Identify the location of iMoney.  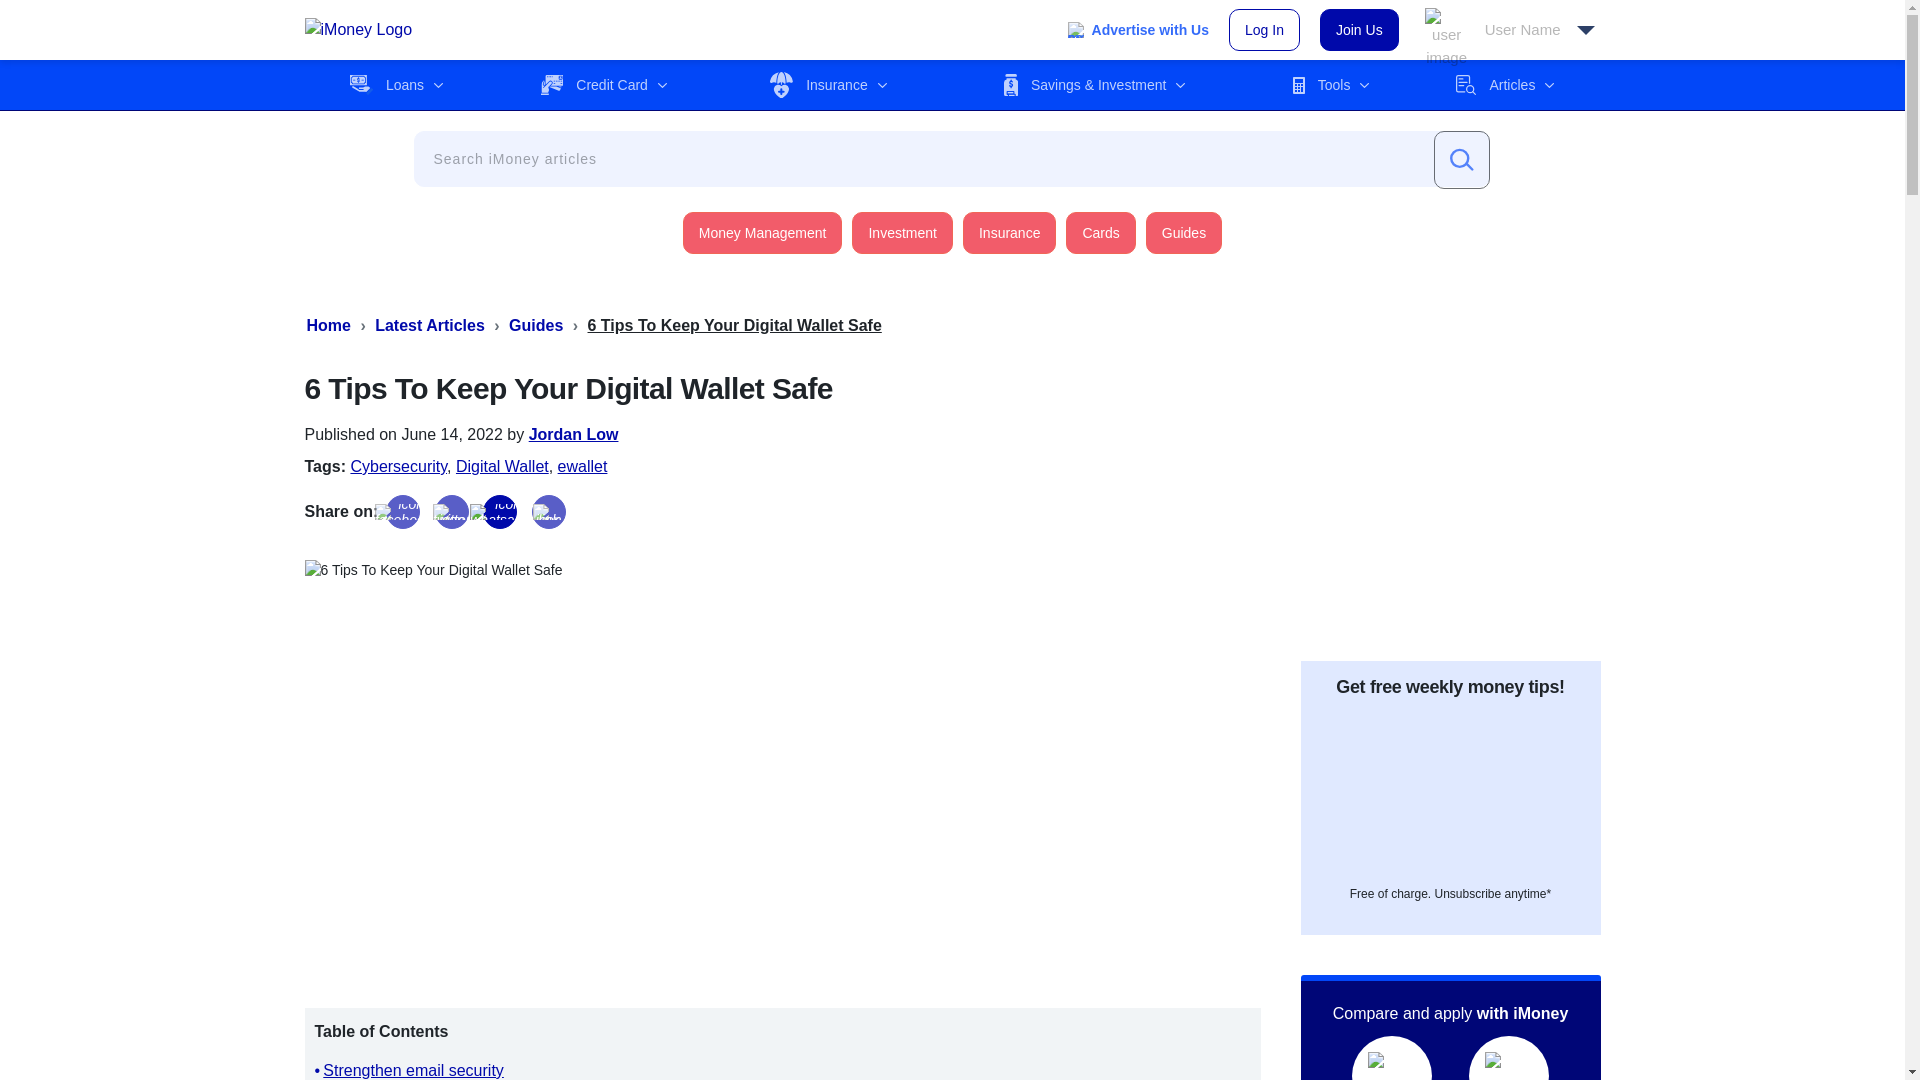
(358, 30).